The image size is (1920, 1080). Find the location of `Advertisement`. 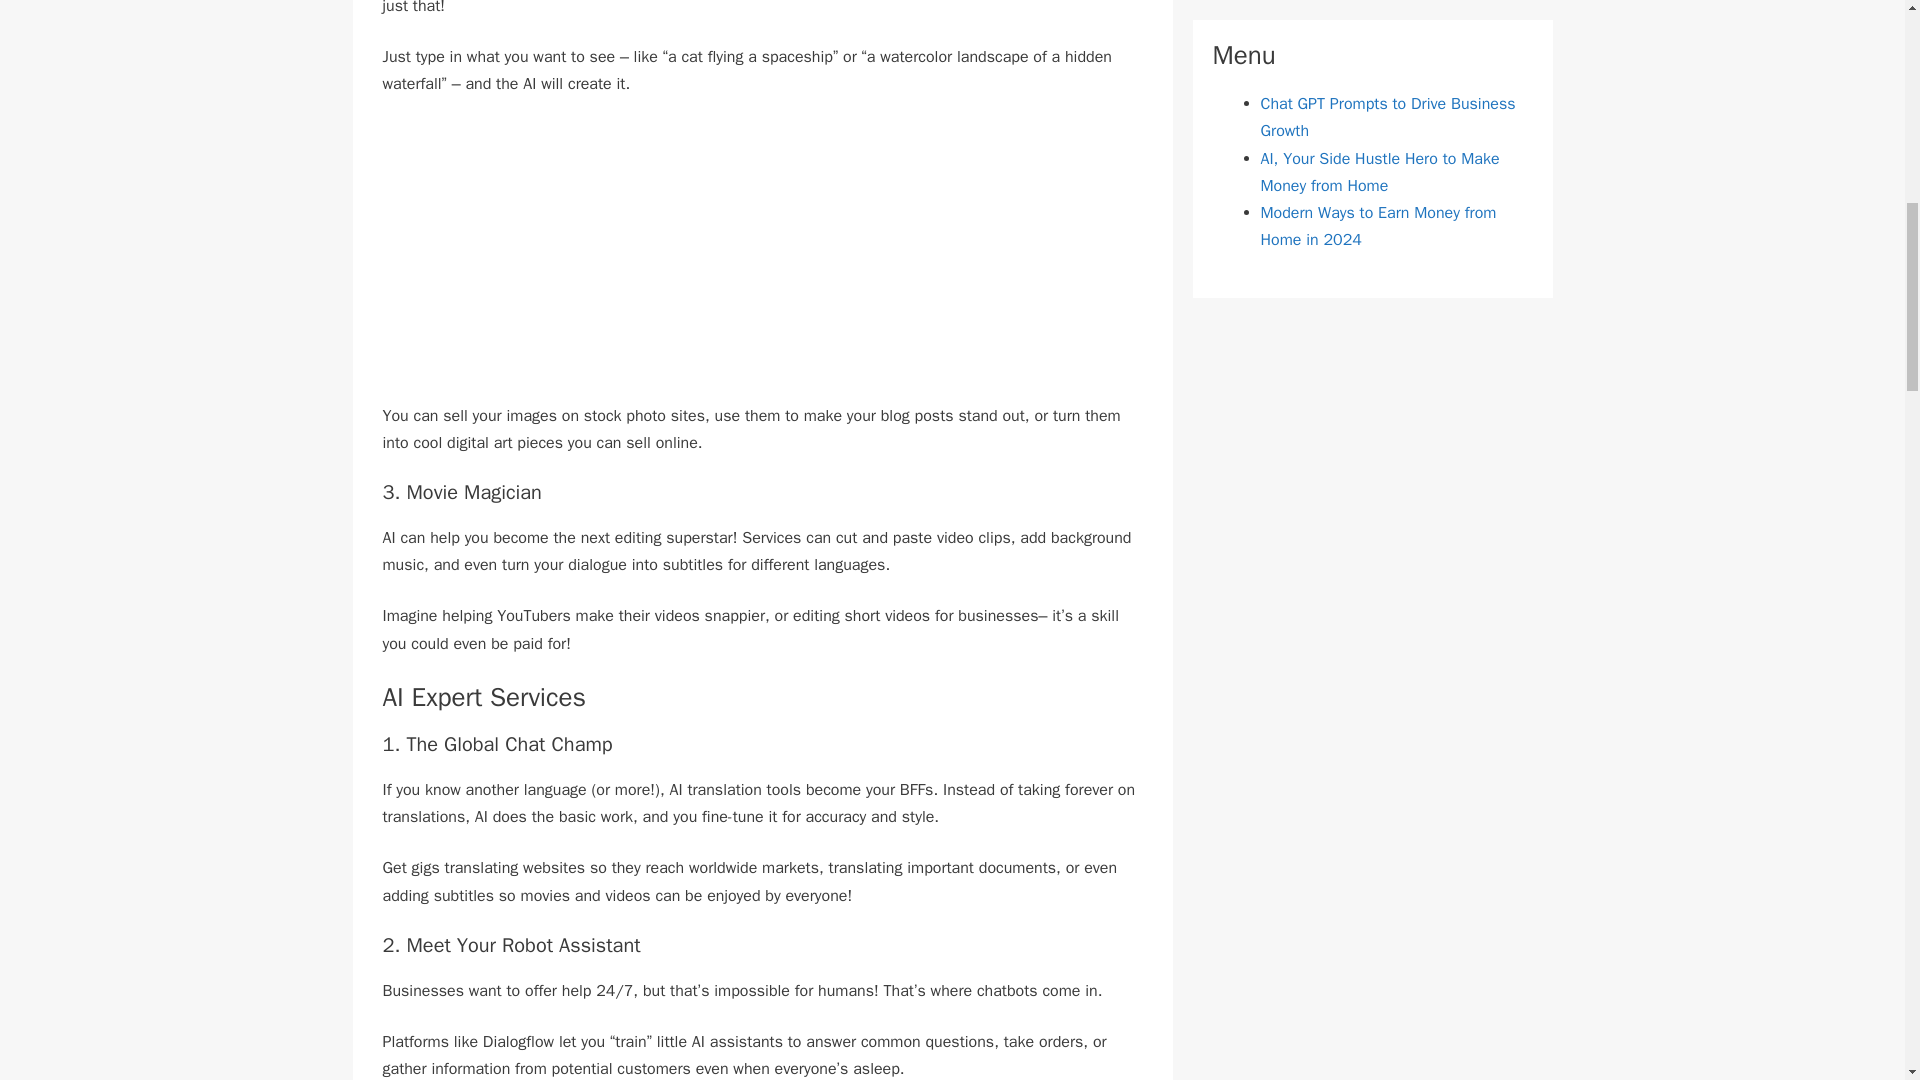

Advertisement is located at coordinates (762, 262).